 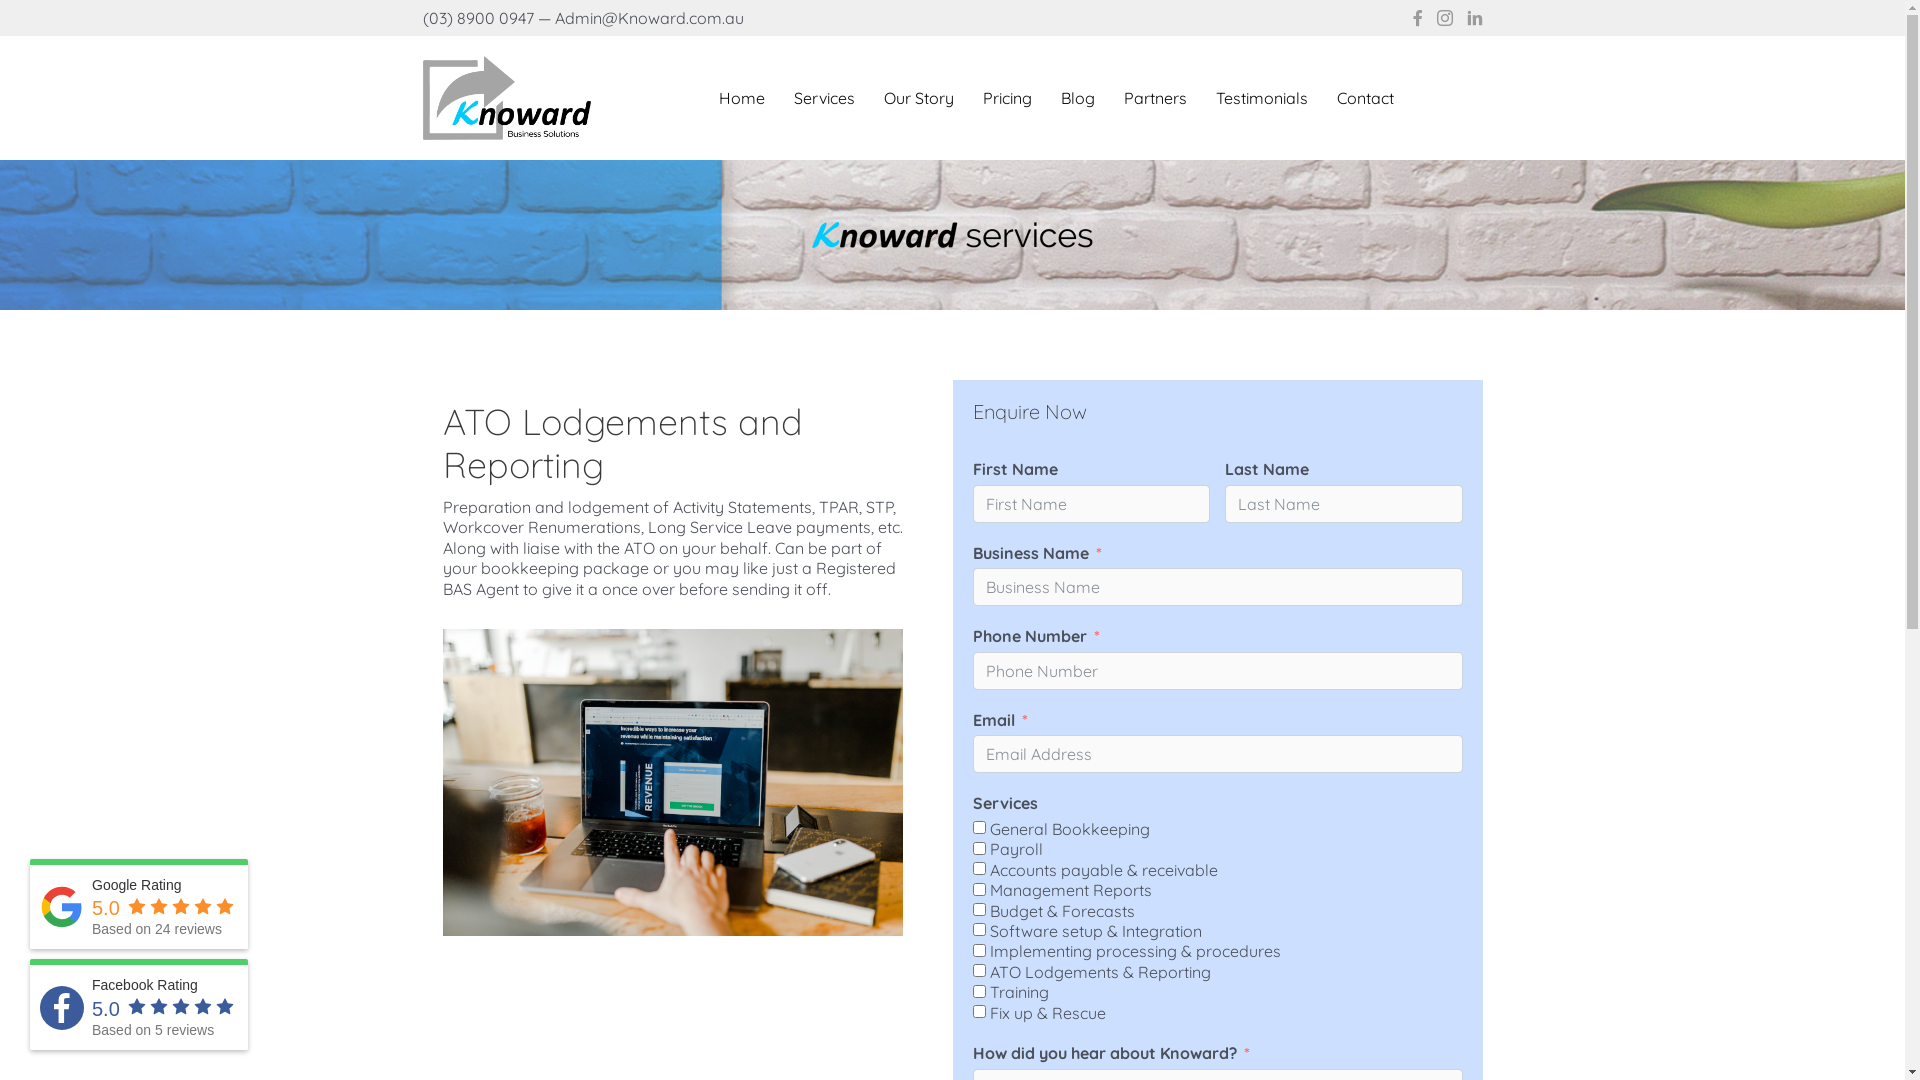 What do you see at coordinates (1262, 98) in the screenshot?
I see `Testimonials` at bounding box center [1262, 98].